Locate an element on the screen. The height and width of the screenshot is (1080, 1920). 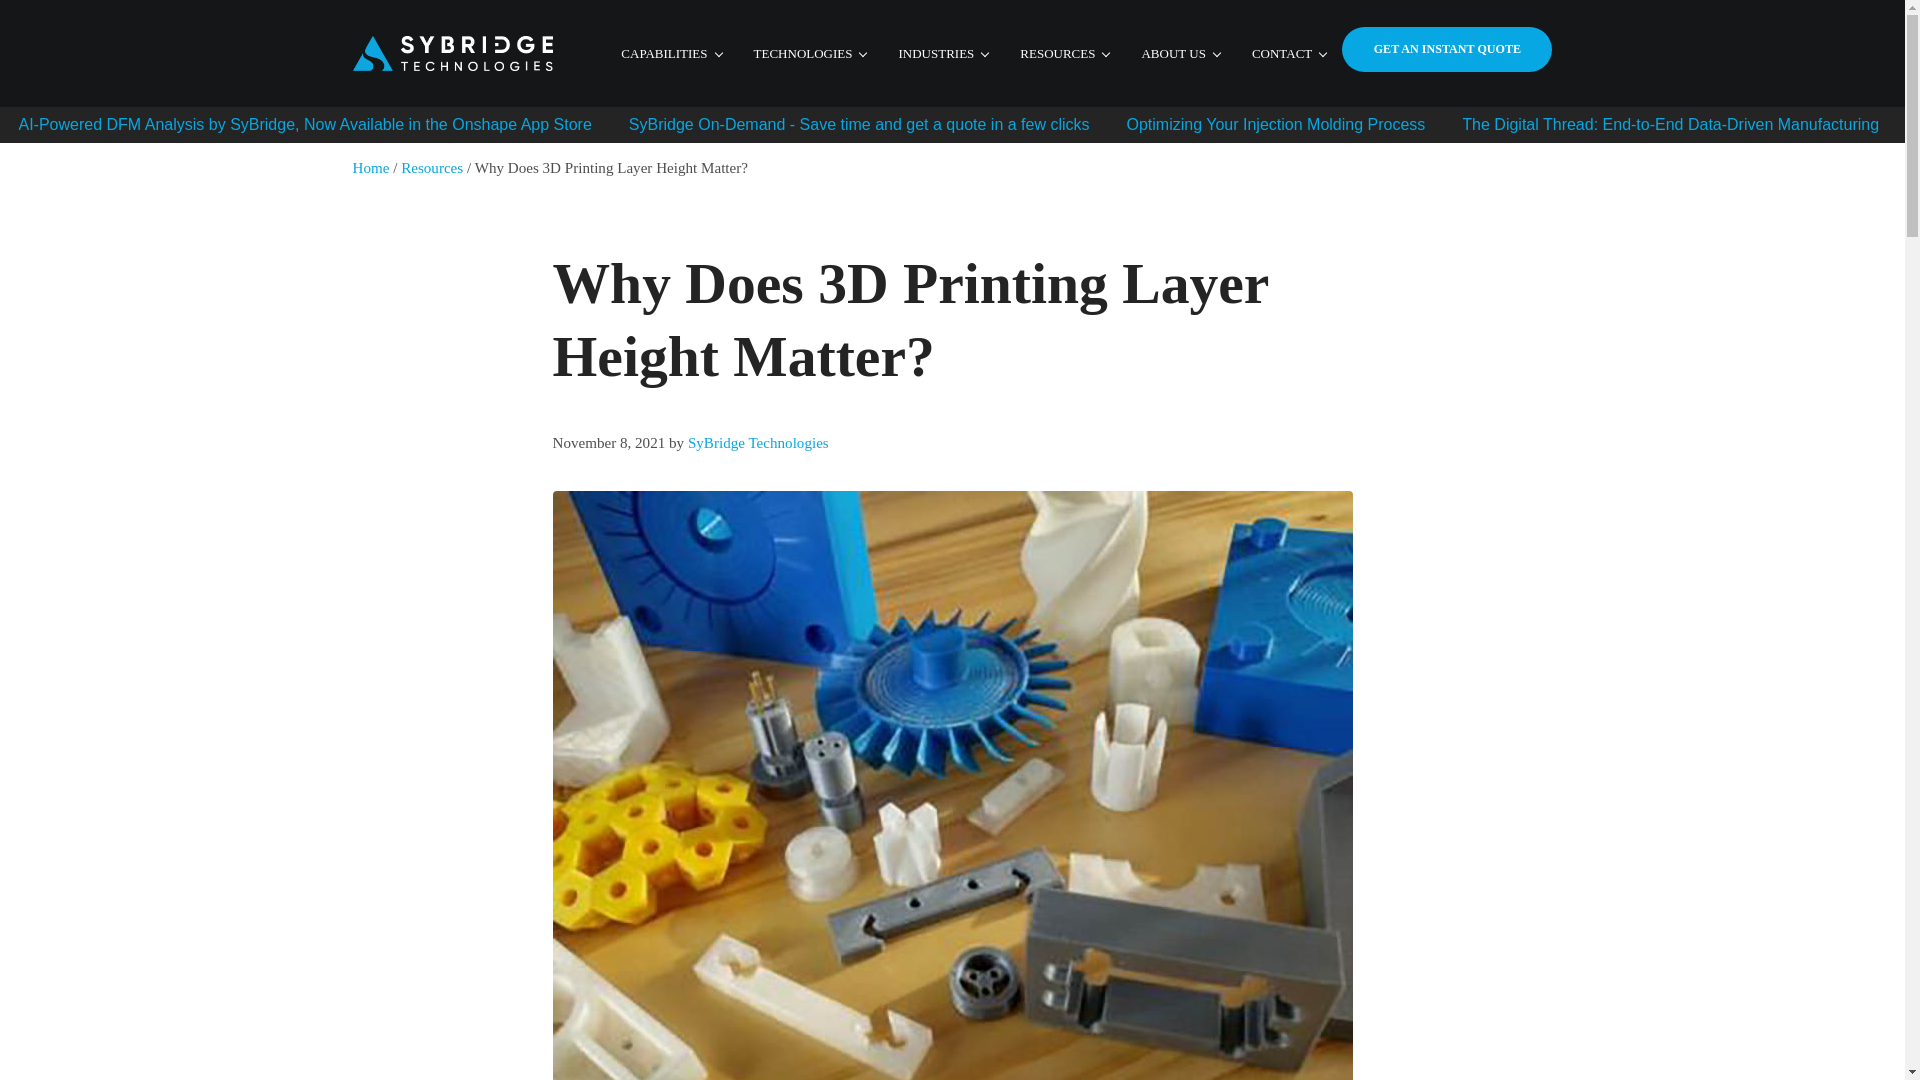
ABOUT US is located at coordinates (1180, 54).